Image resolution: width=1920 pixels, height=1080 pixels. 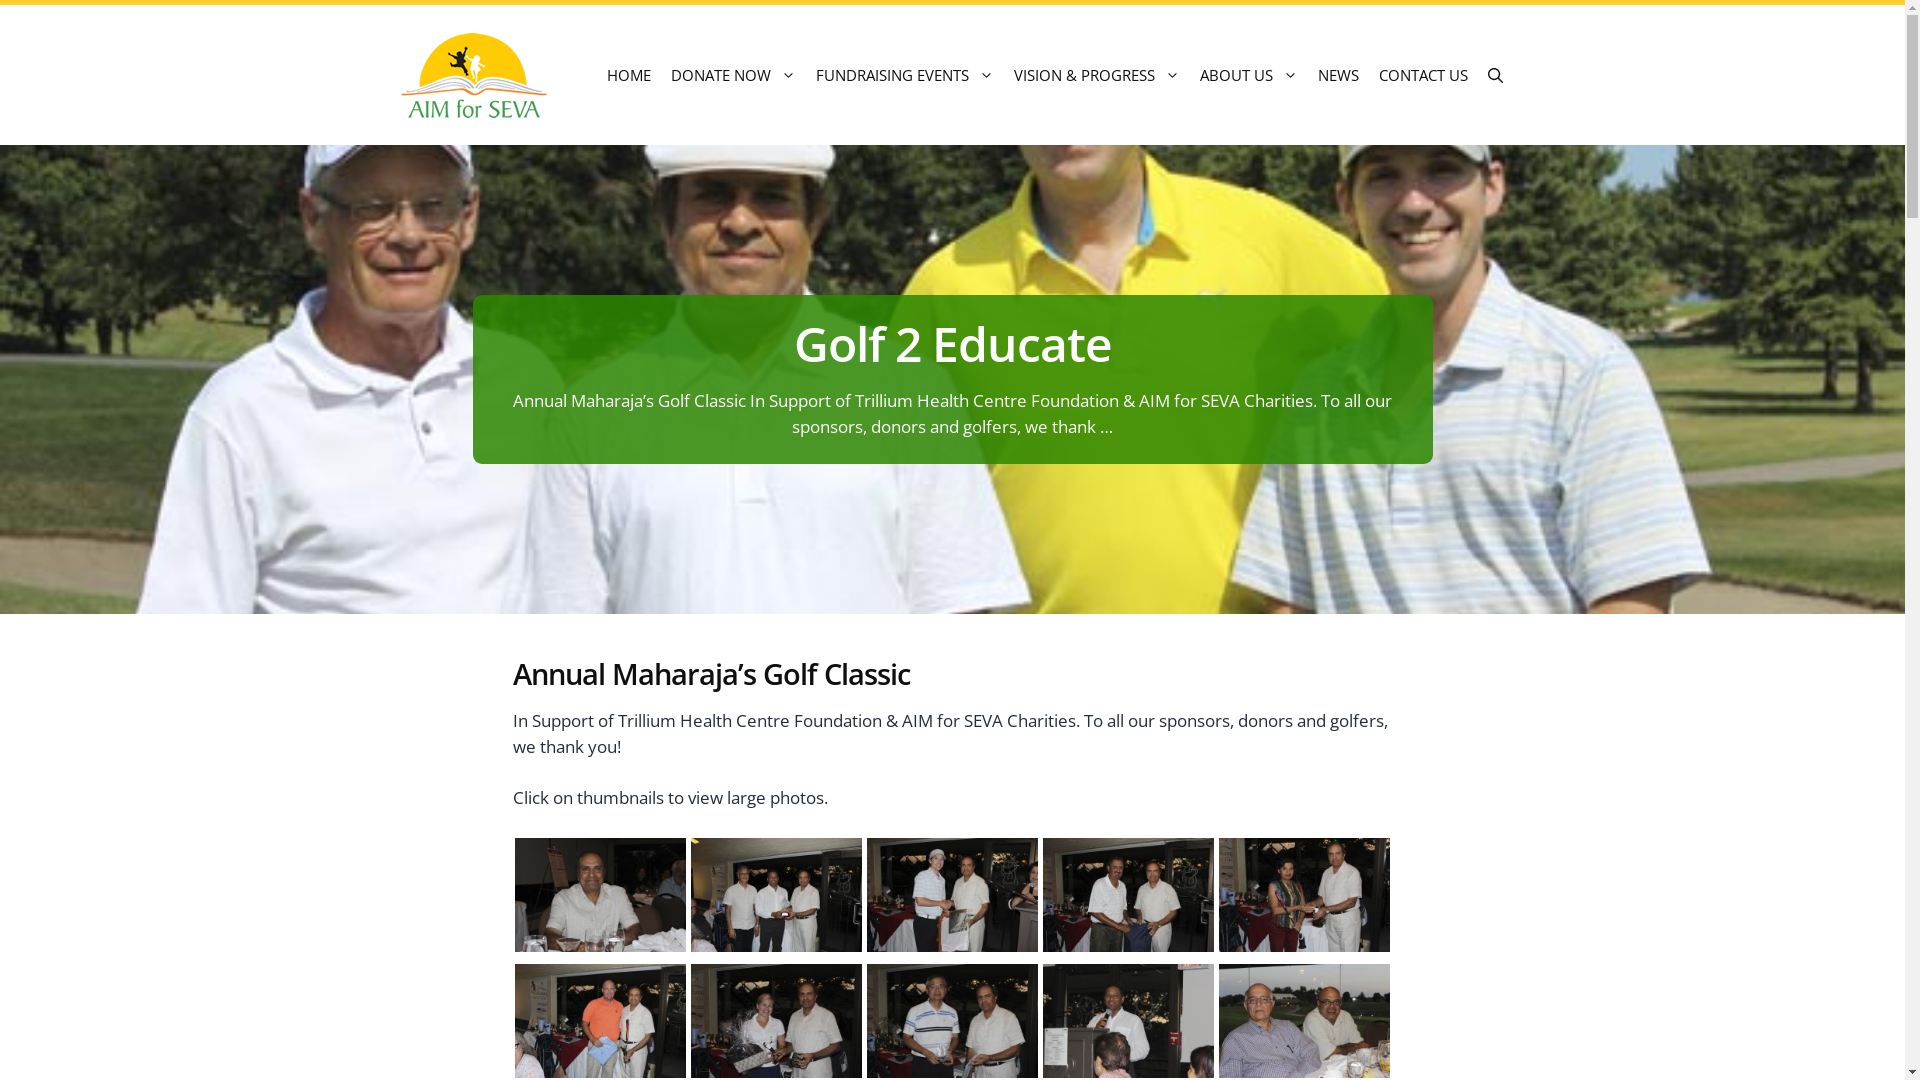 What do you see at coordinates (1097, 75) in the screenshot?
I see `VISION & PROGRESS` at bounding box center [1097, 75].